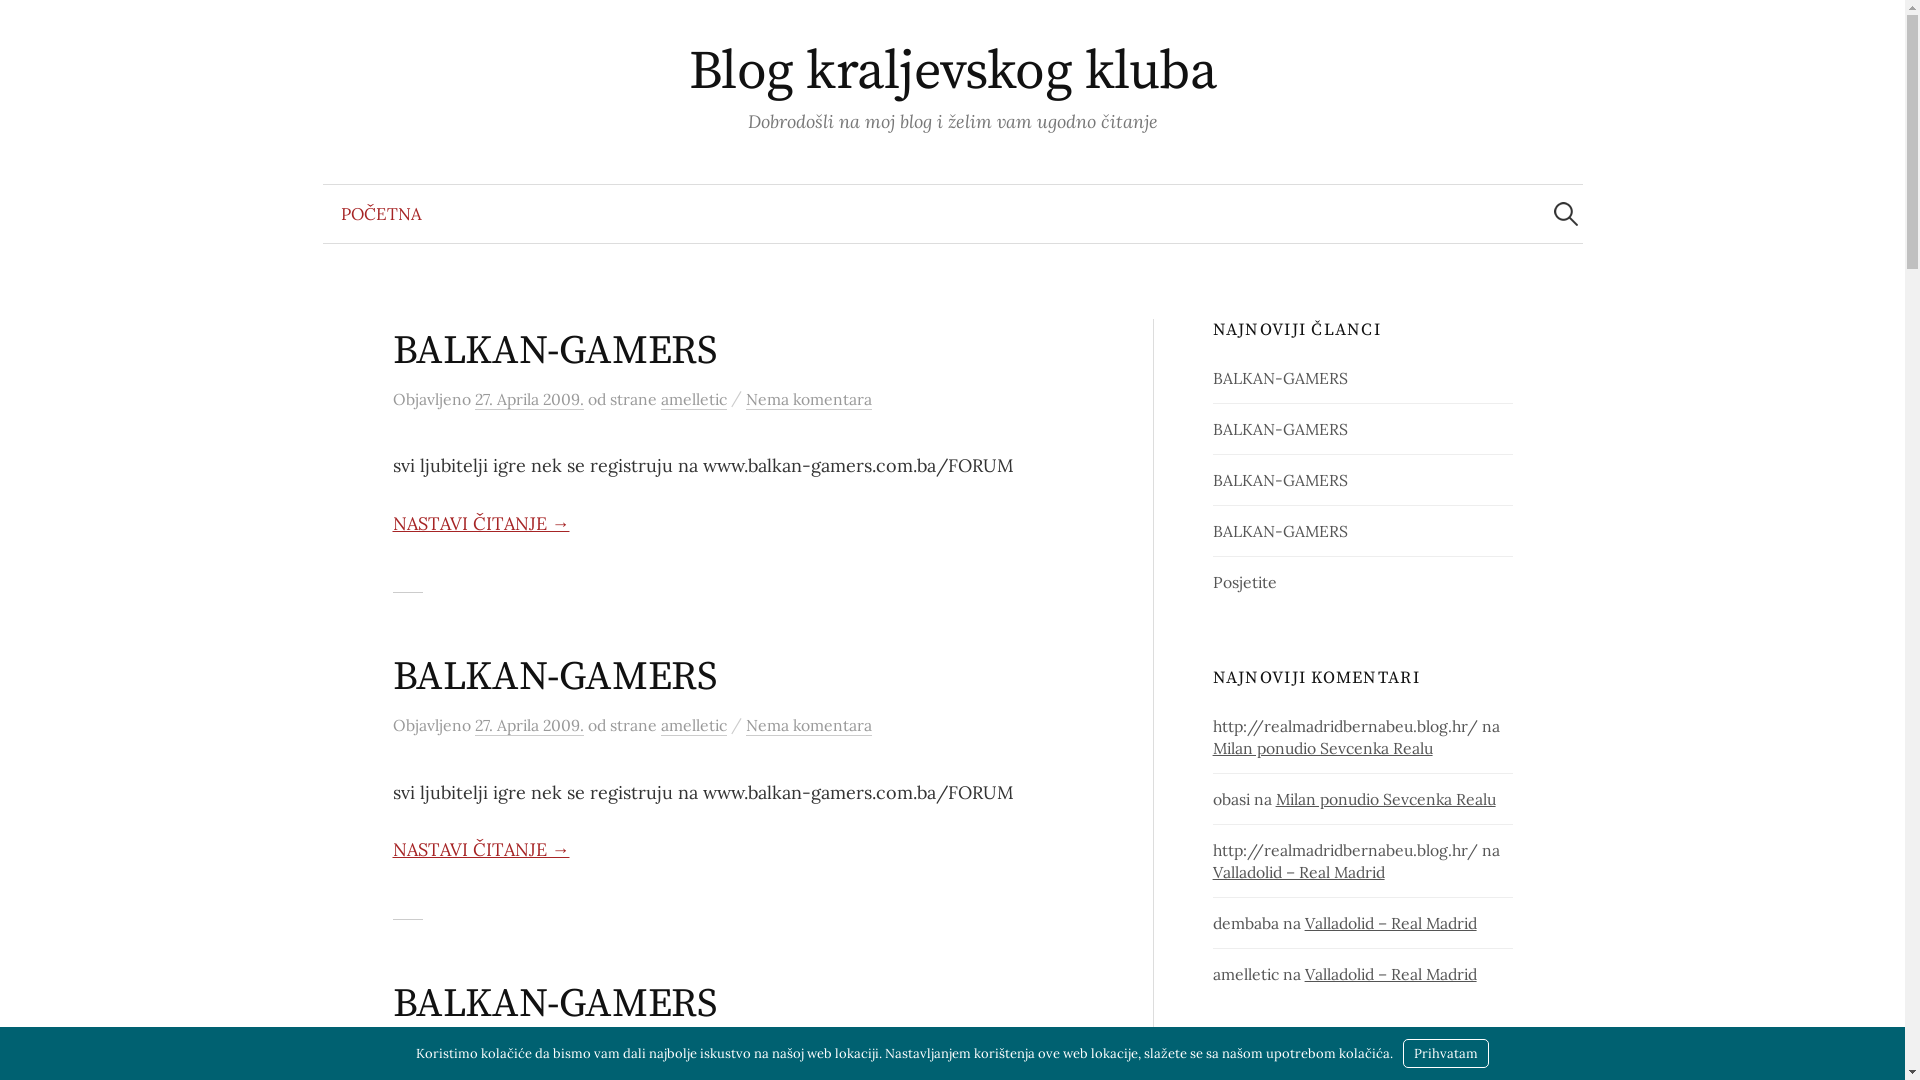 The height and width of the screenshot is (1080, 1920). What do you see at coordinates (809, 400) in the screenshot?
I see `Nema komentara
na BALKAN-GAMERS` at bounding box center [809, 400].